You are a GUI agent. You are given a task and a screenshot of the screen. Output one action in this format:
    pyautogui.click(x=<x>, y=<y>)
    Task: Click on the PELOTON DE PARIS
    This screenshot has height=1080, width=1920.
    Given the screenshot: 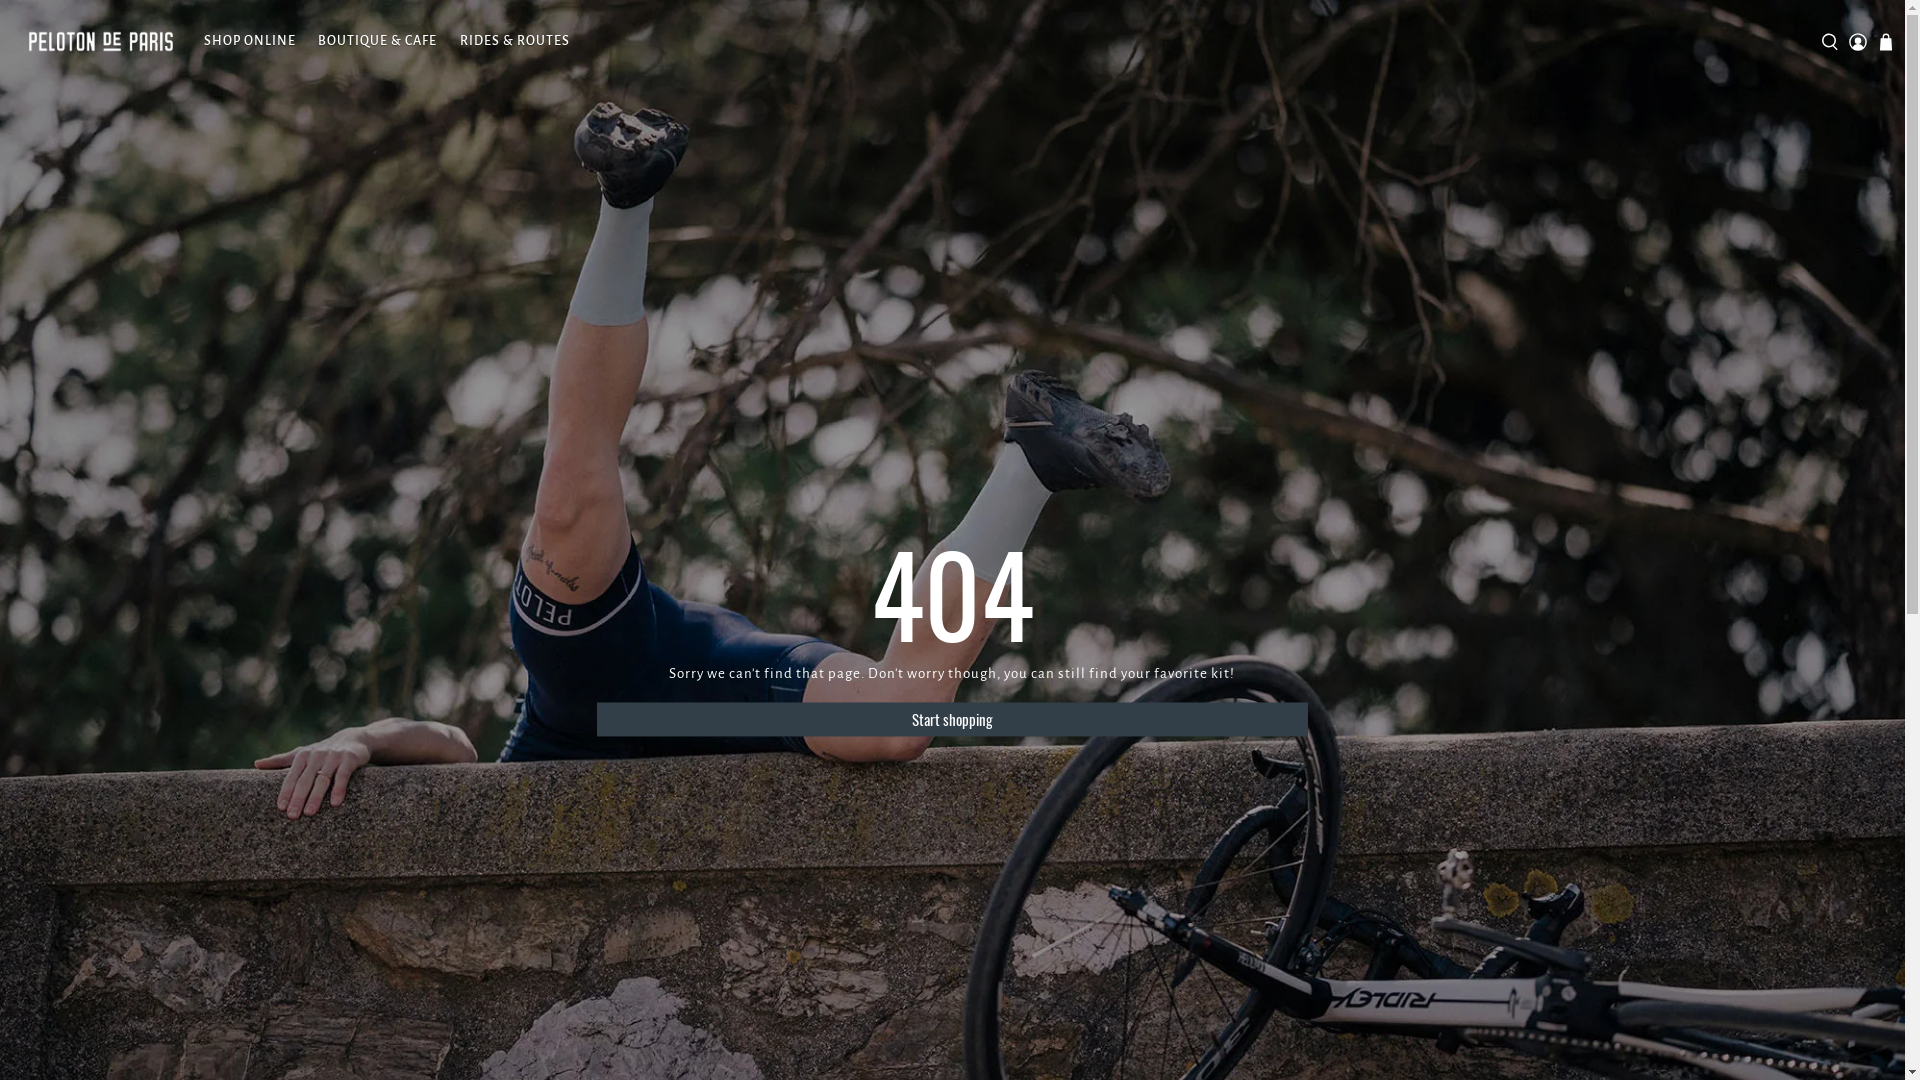 What is the action you would take?
    pyautogui.click(x=101, y=42)
    